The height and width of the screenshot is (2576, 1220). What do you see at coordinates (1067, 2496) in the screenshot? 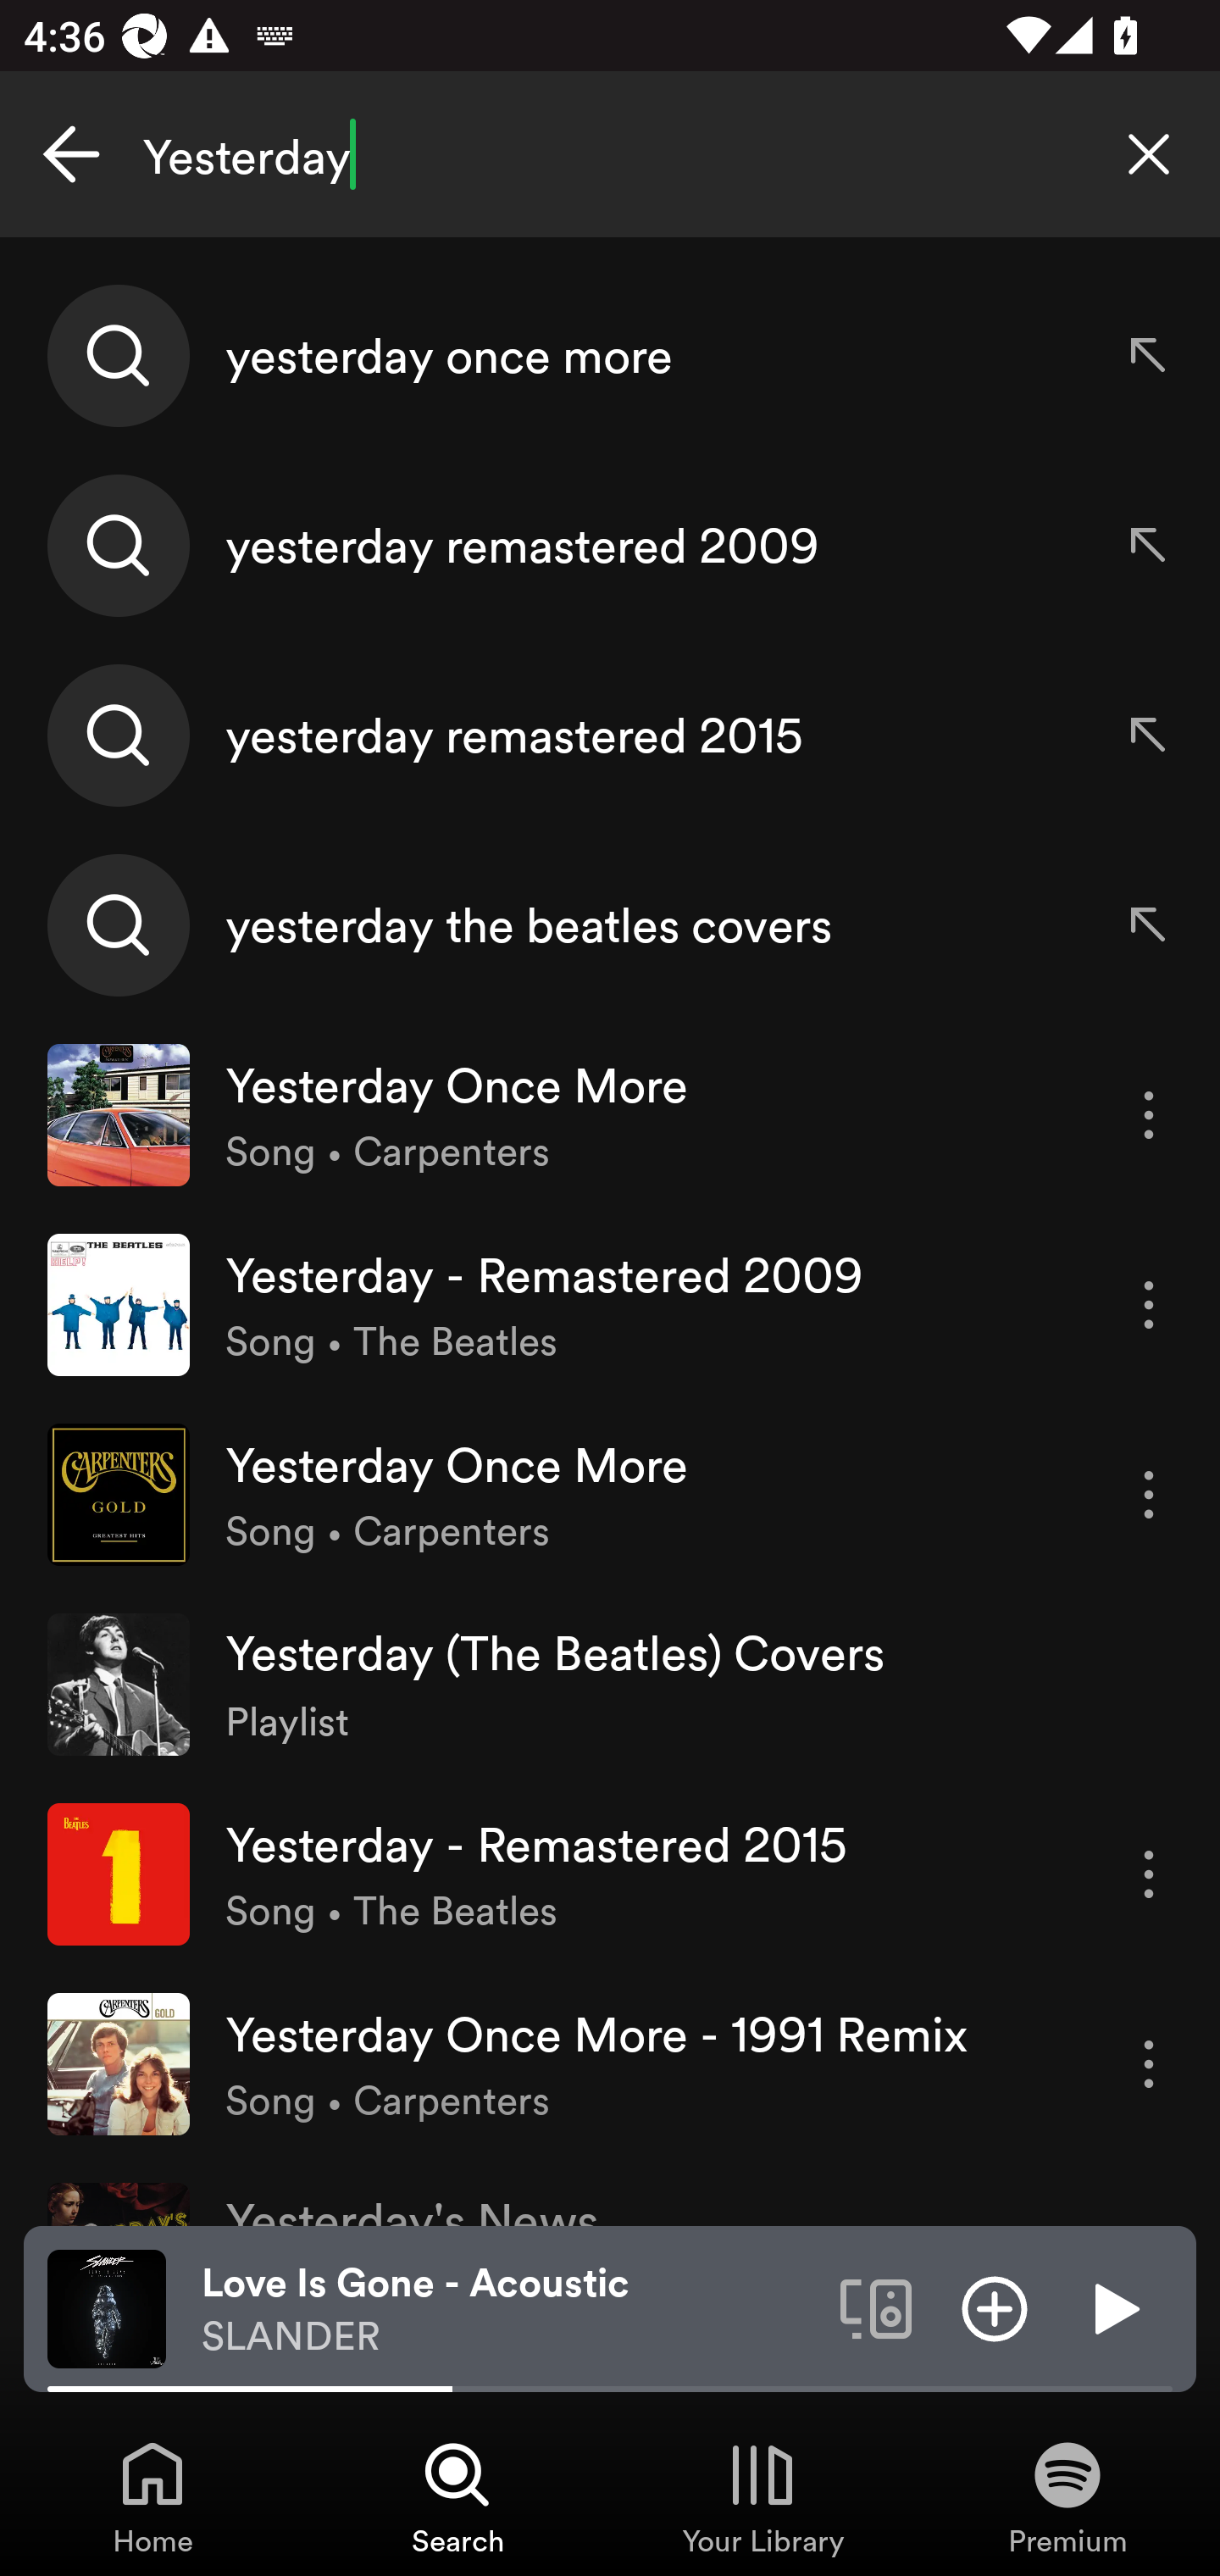
I see `Premium, Tab 4 of 4 Premium Premium` at bounding box center [1067, 2496].